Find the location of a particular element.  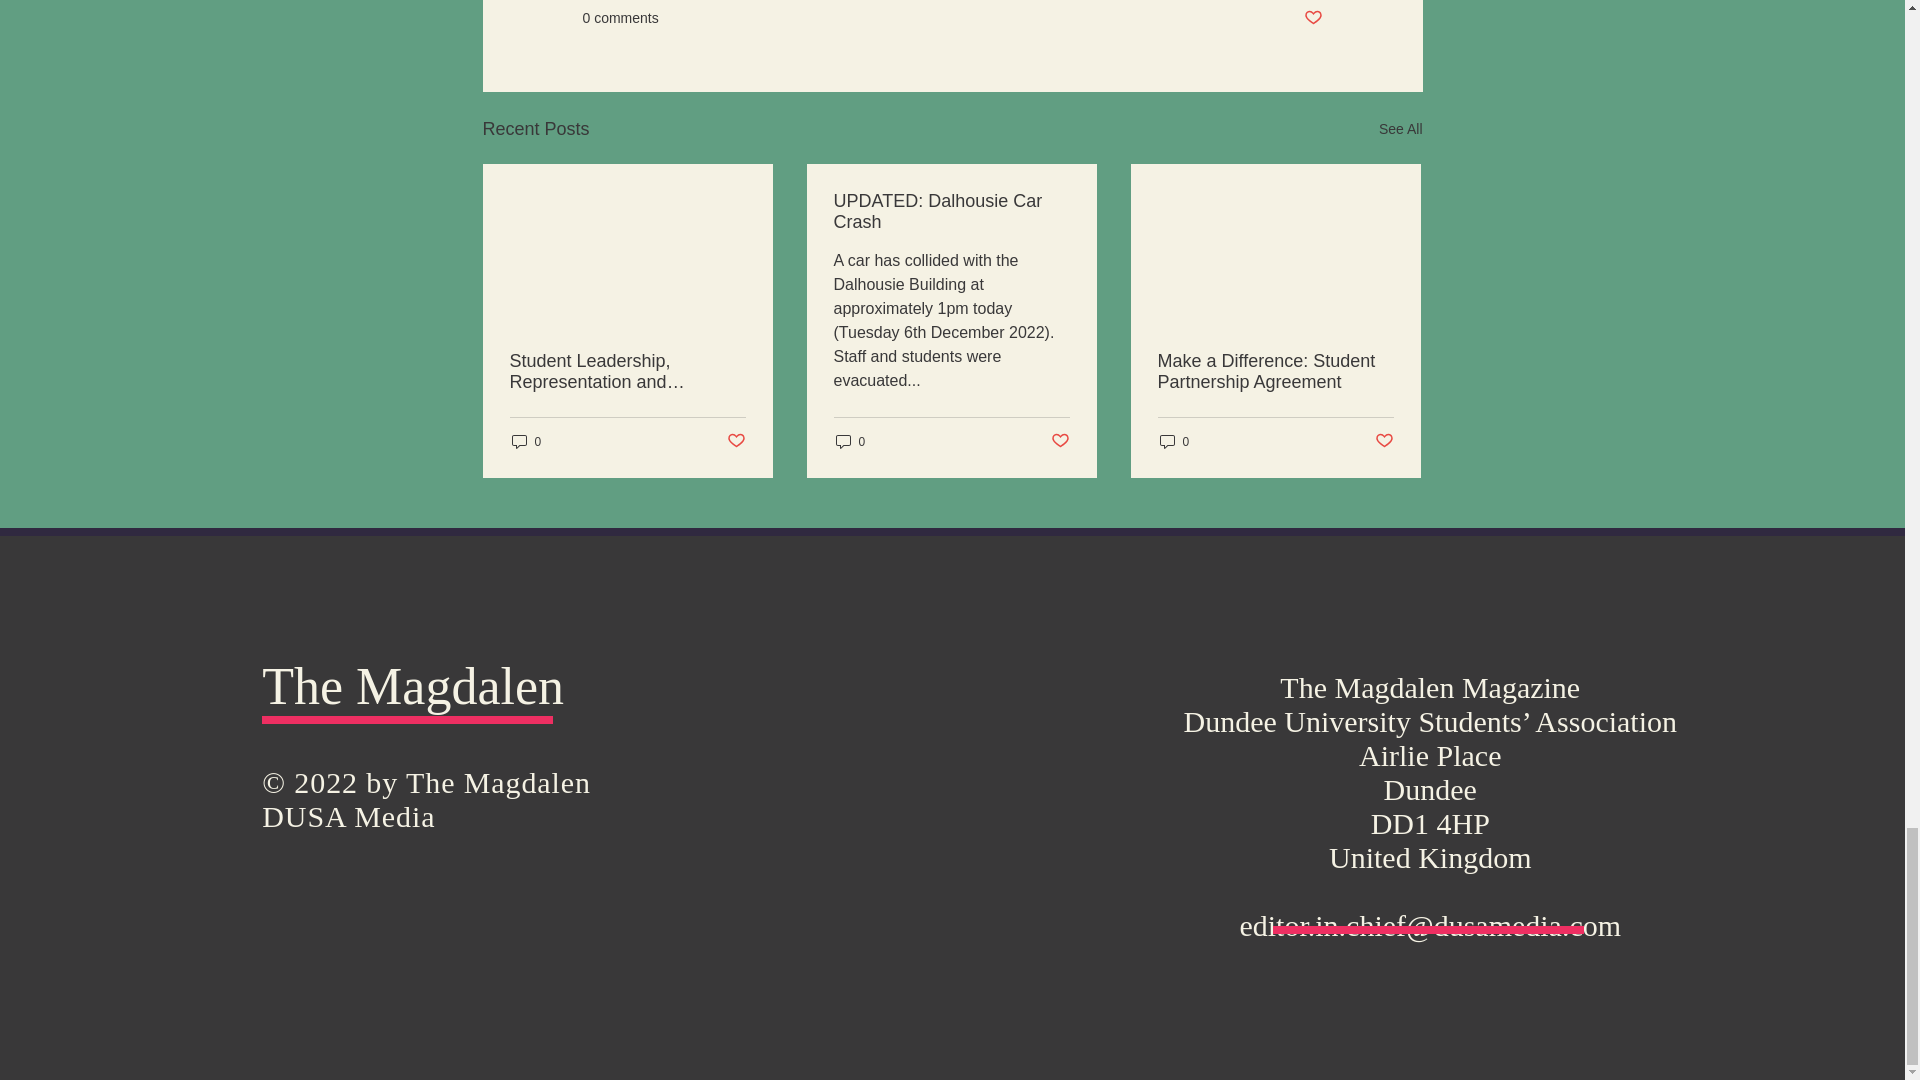

Make a Difference: Student Partnership Agreement is located at coordinates (1275, 372).